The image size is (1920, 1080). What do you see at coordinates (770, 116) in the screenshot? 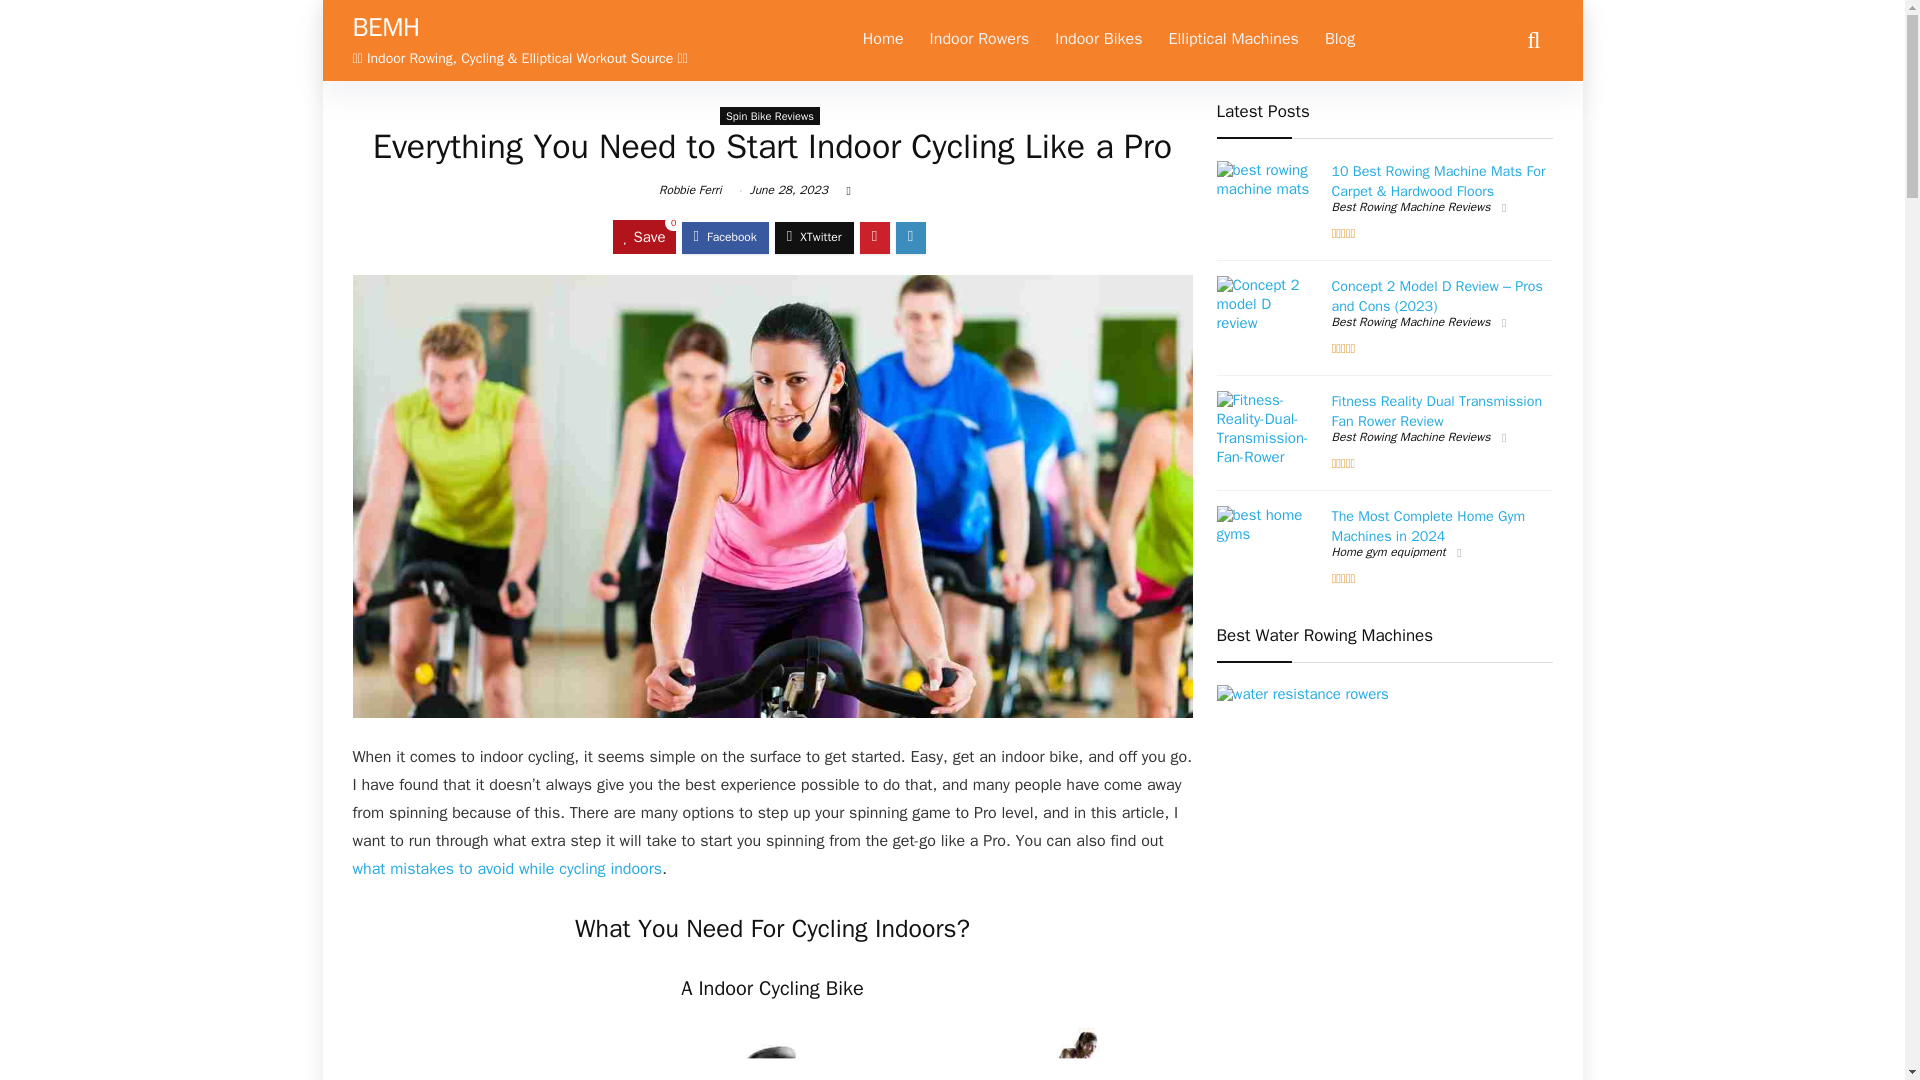
I see `Spin Bike Reviews` at bounding box center [770, 116].